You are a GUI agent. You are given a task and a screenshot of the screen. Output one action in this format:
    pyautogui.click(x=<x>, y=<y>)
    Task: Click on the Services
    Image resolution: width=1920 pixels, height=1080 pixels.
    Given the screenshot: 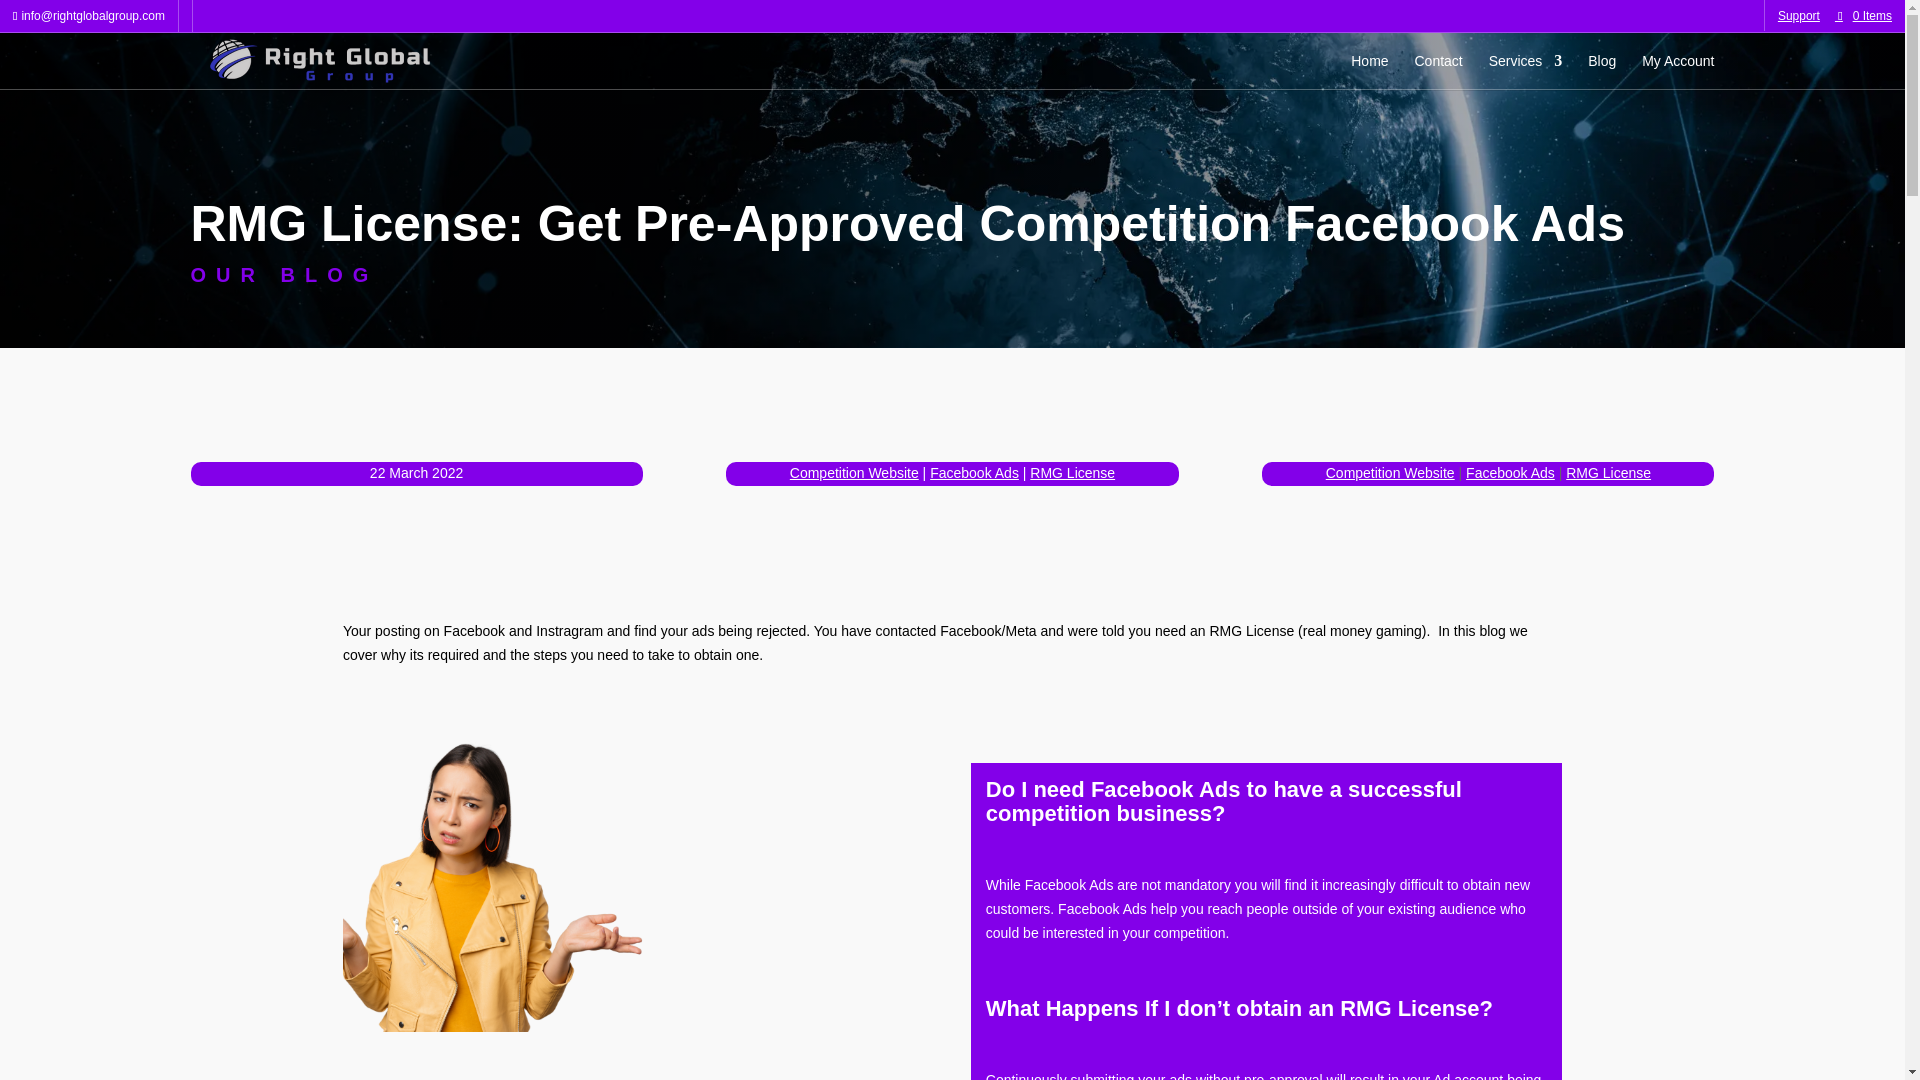 What is the action you would take?
    pyautogui.click(x=1526, y=71)
    